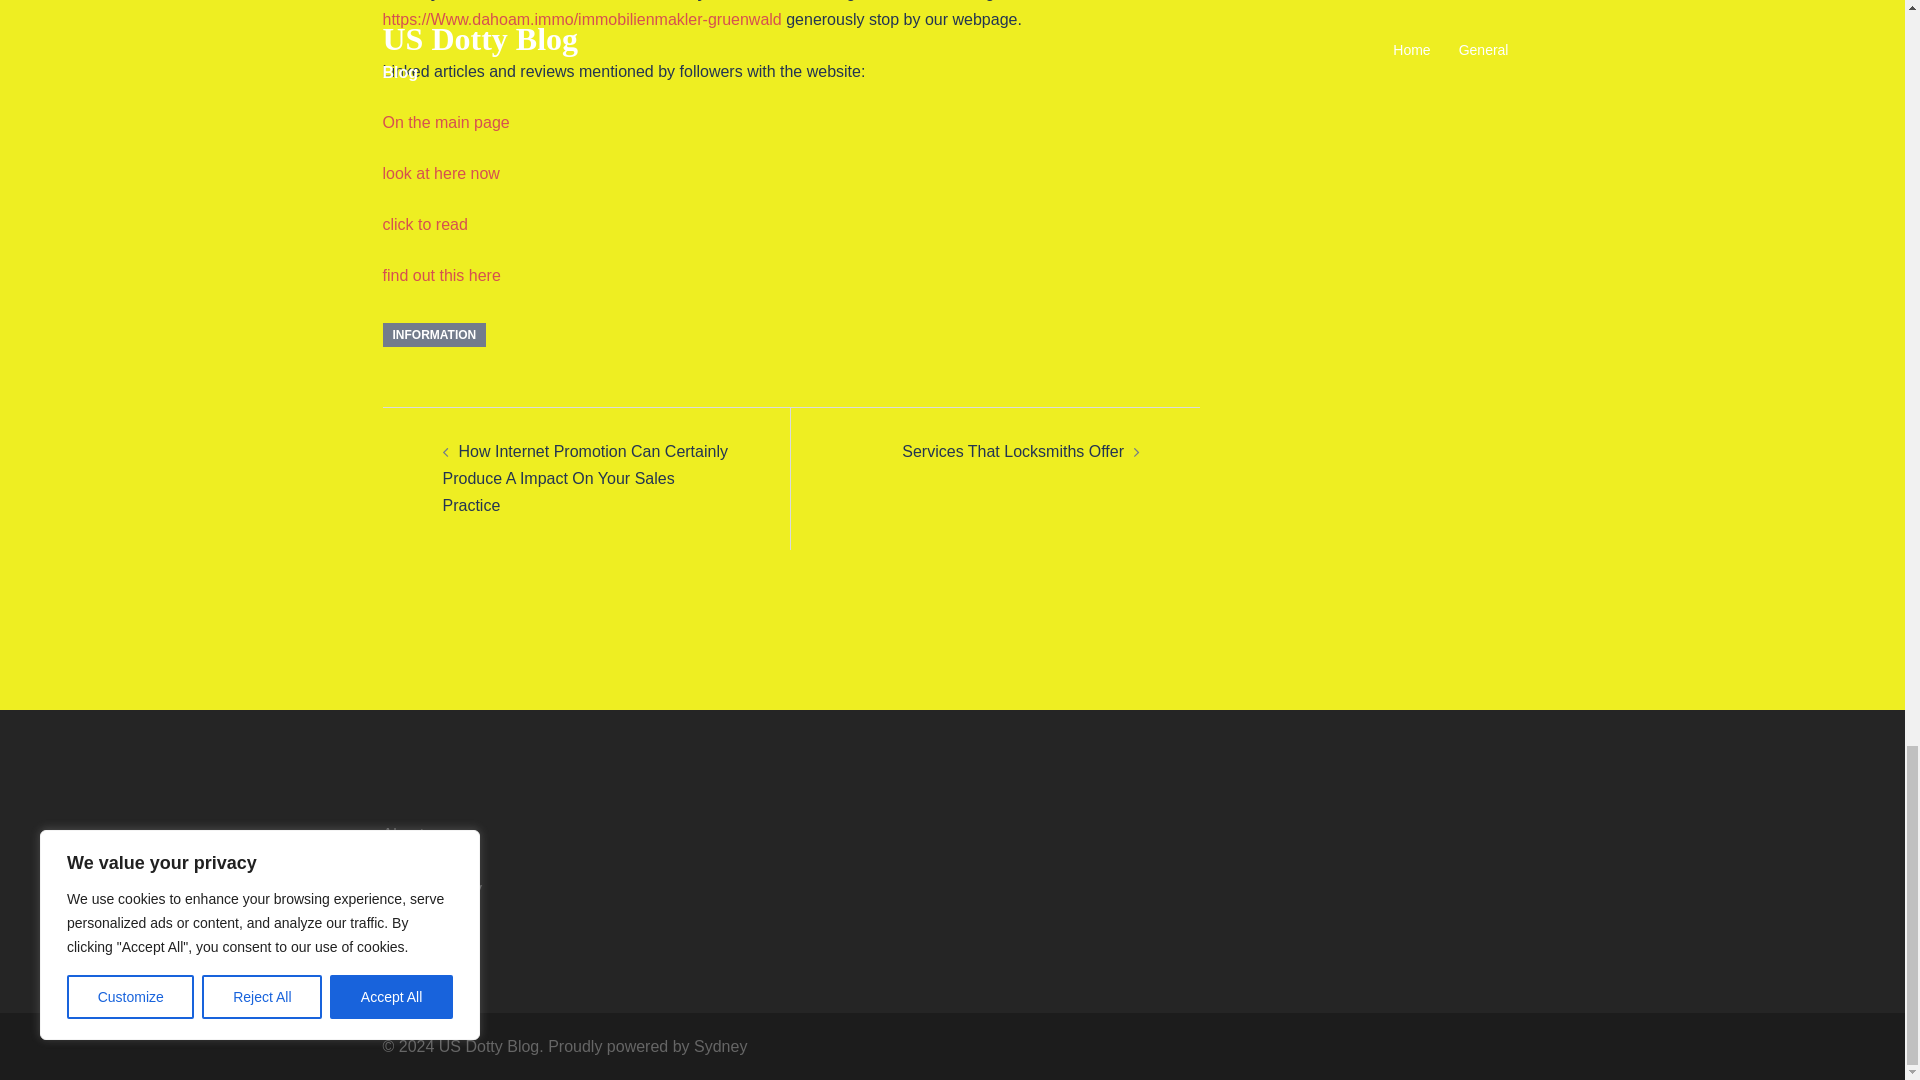  Describe the element at coordinates (1012, 451) in the screenshot. I see `Services That Locksmiths Offer` at that location.